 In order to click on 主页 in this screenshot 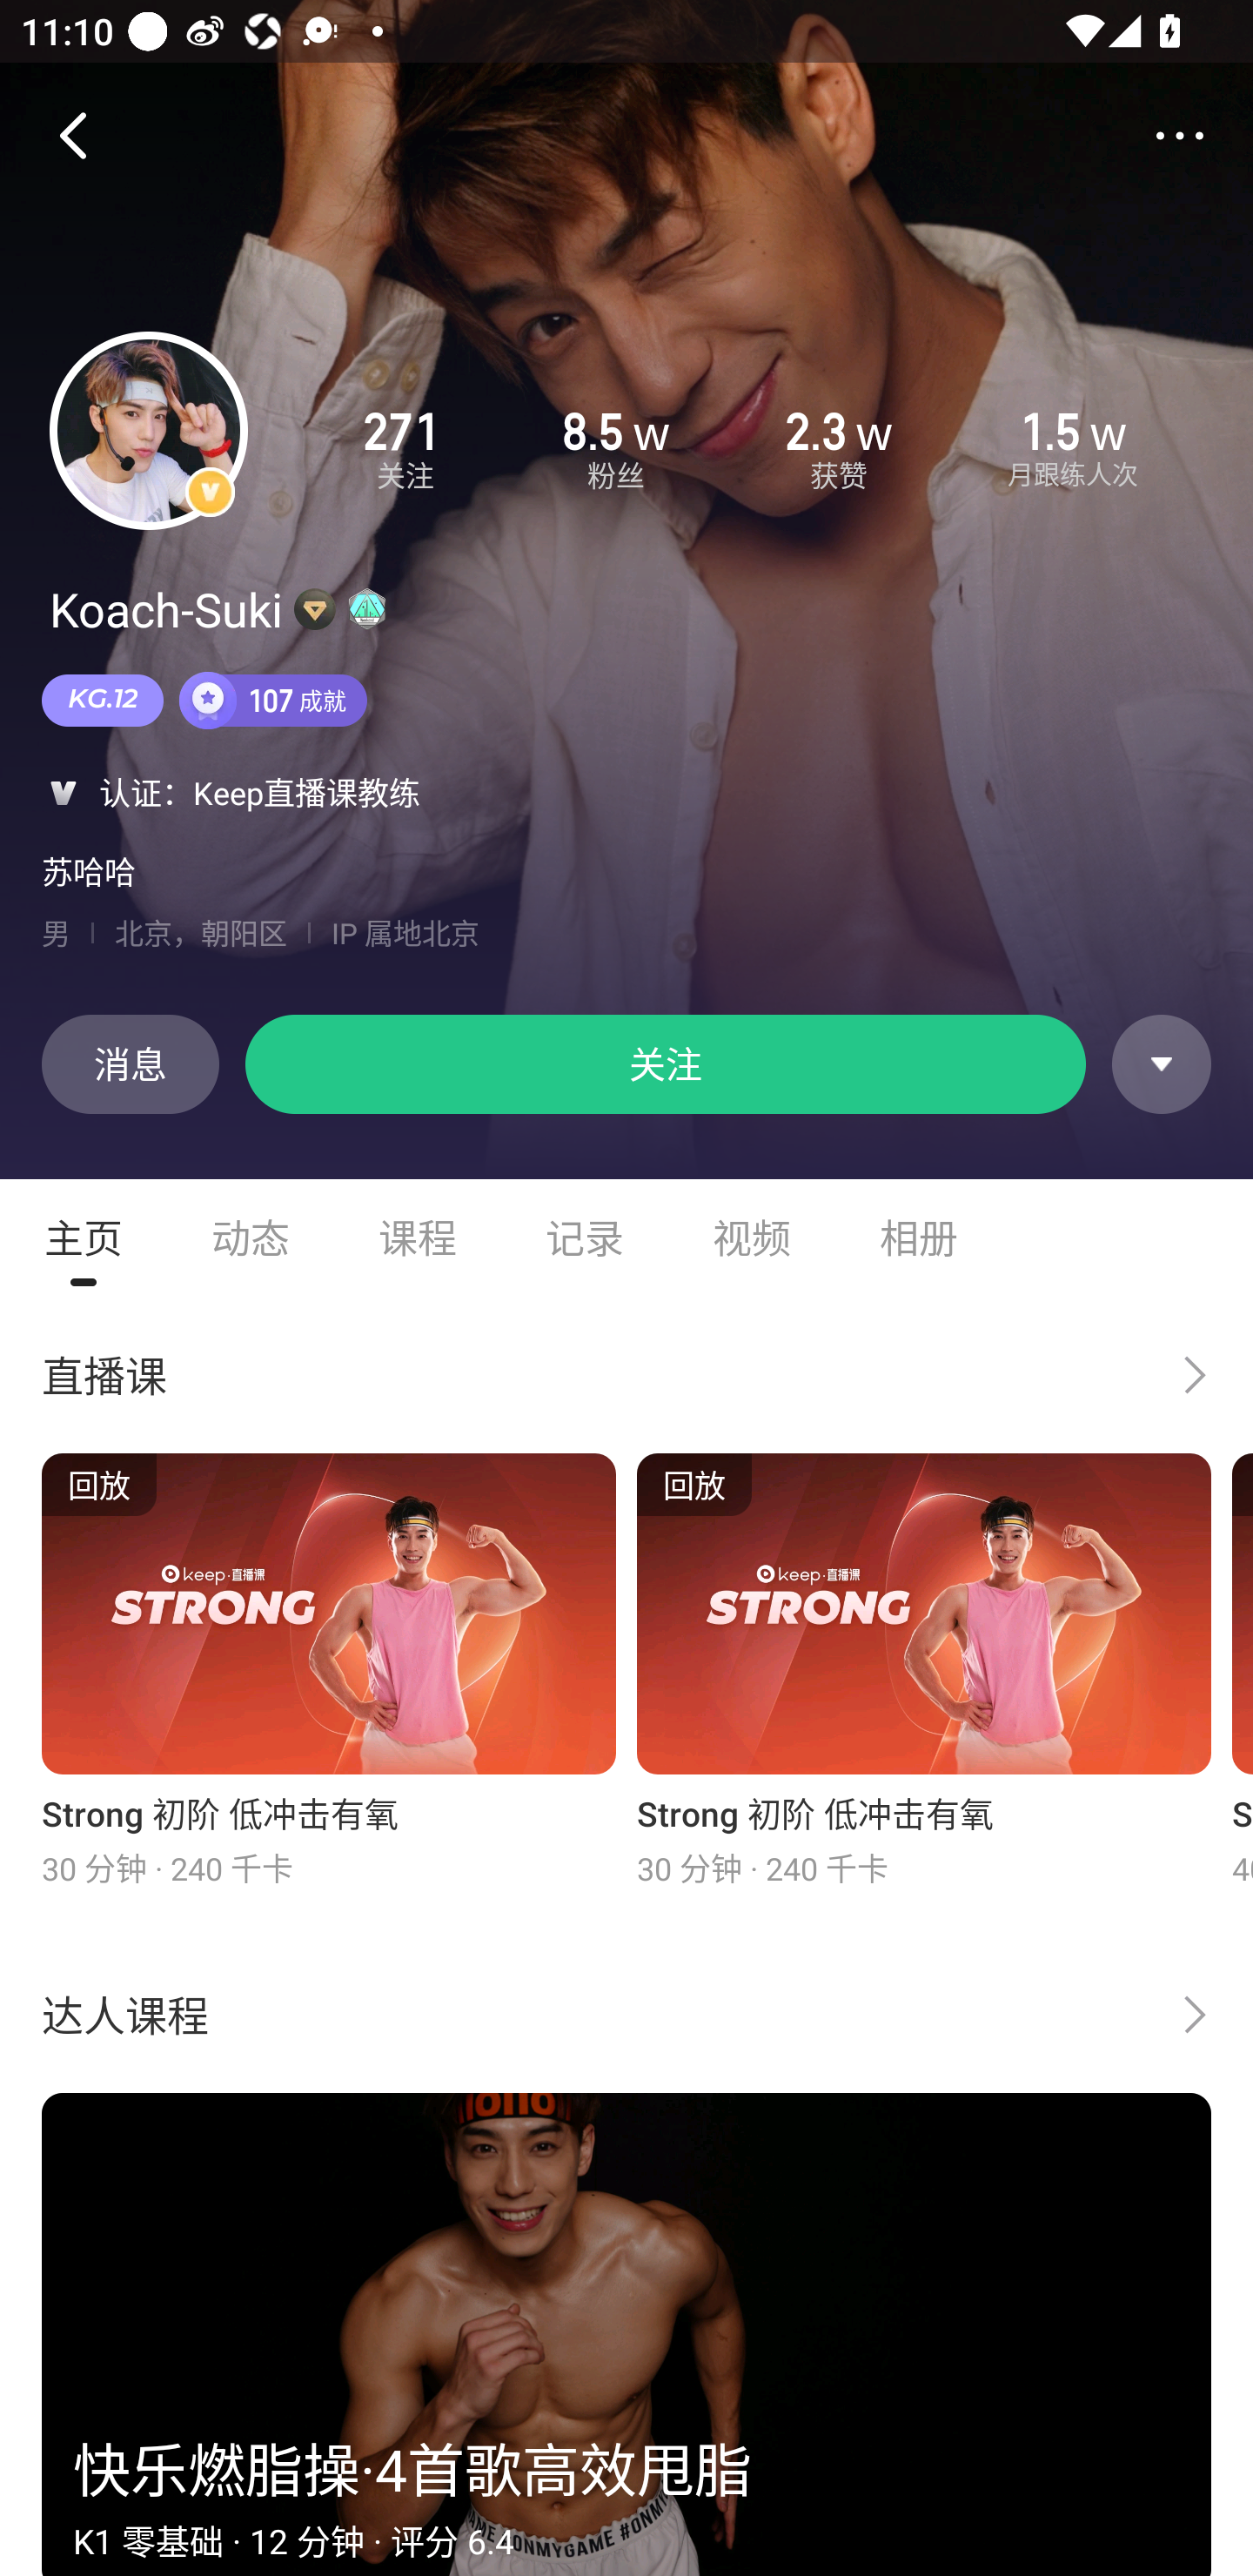, I will do `click(84, 1238)`.